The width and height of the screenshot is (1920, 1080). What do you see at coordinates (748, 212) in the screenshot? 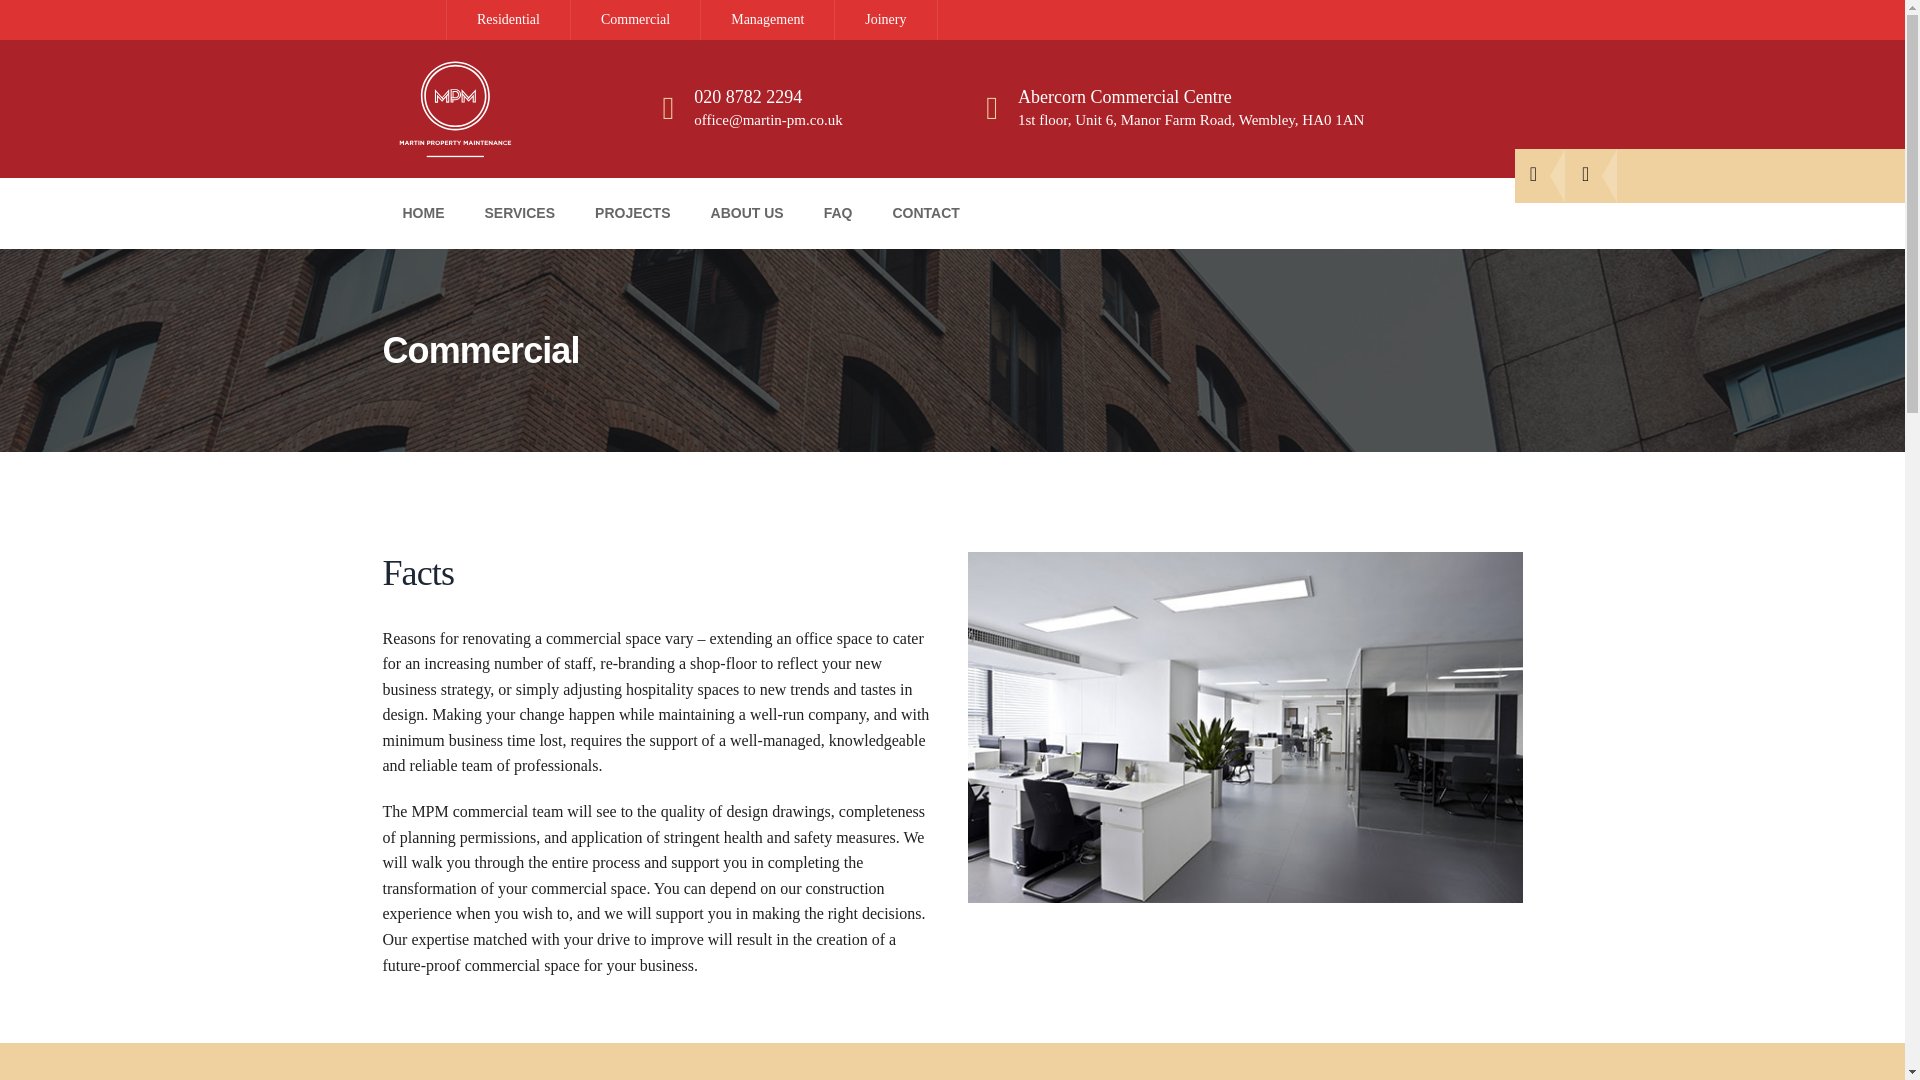
I see `ABOUT US` at bounding box center [748, 212].